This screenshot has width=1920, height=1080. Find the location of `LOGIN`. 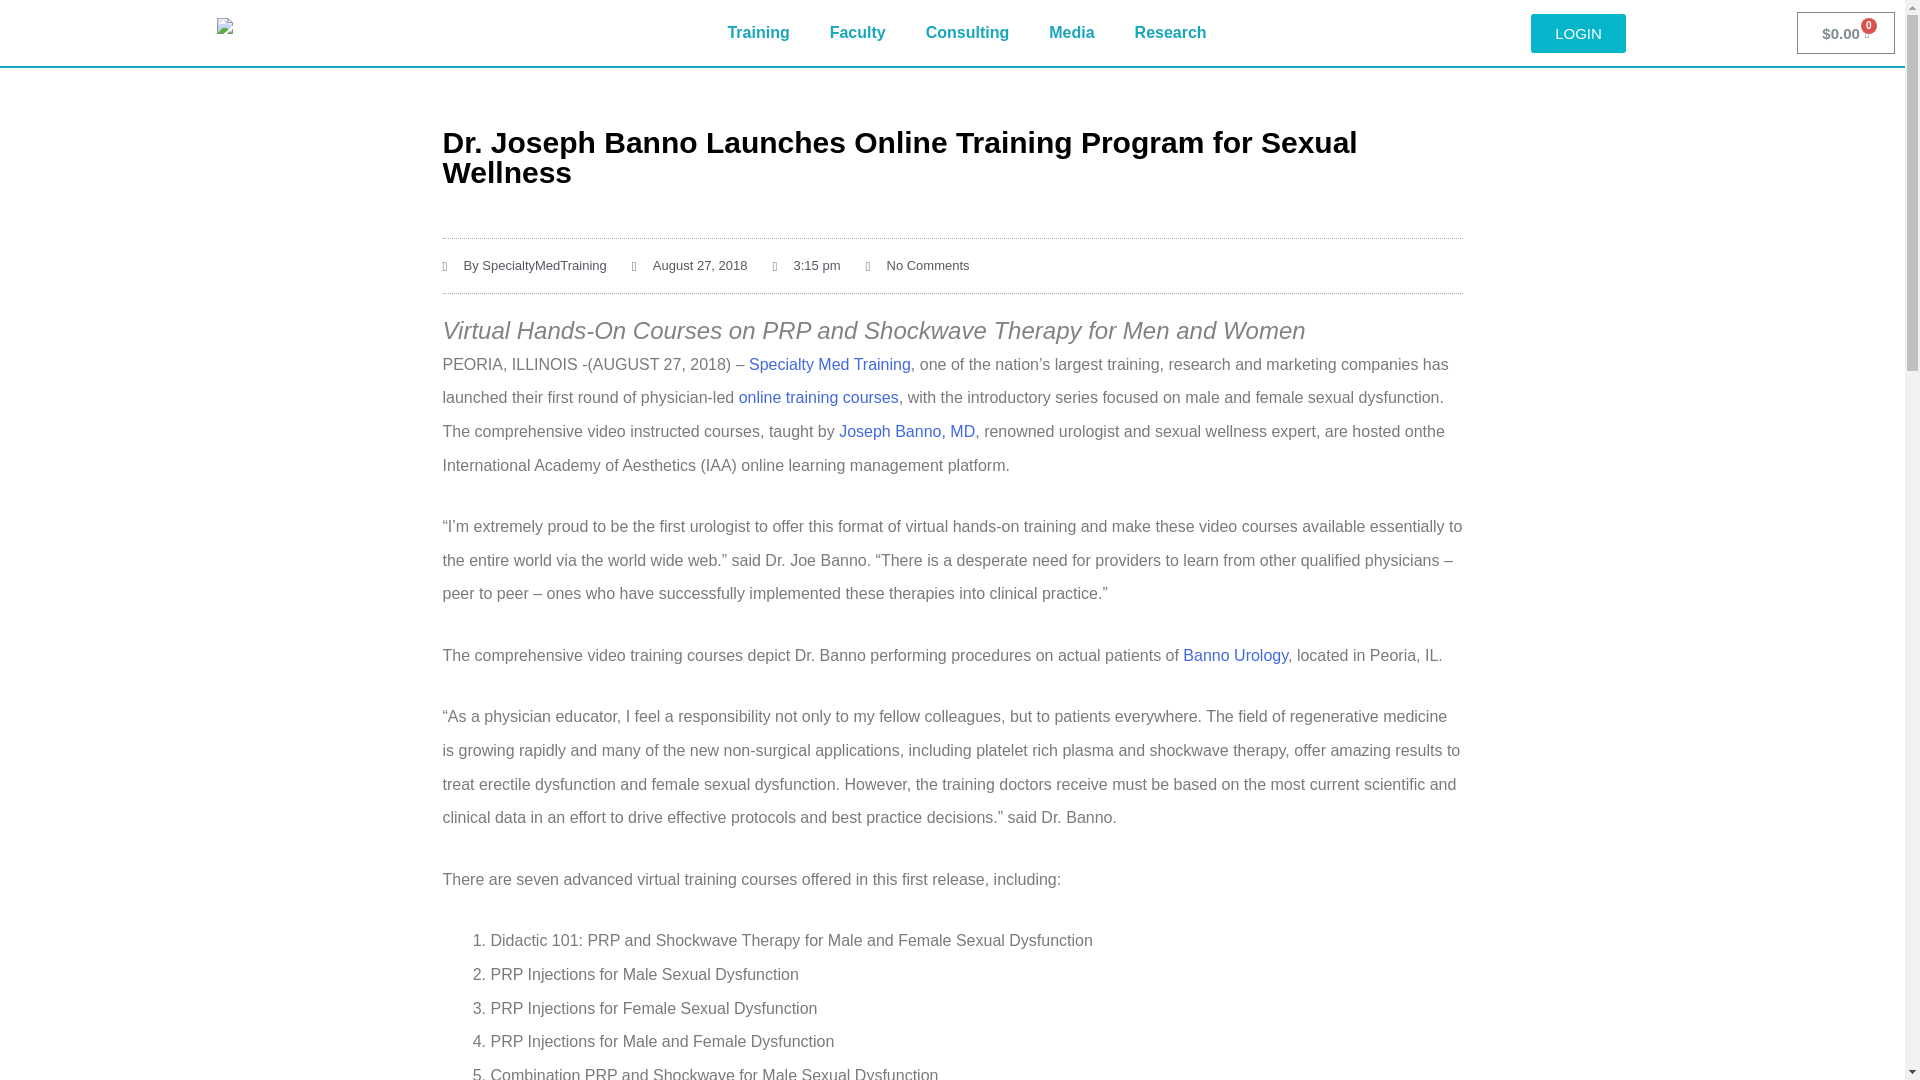

LOGIN is located at coordinates (1578, 33).